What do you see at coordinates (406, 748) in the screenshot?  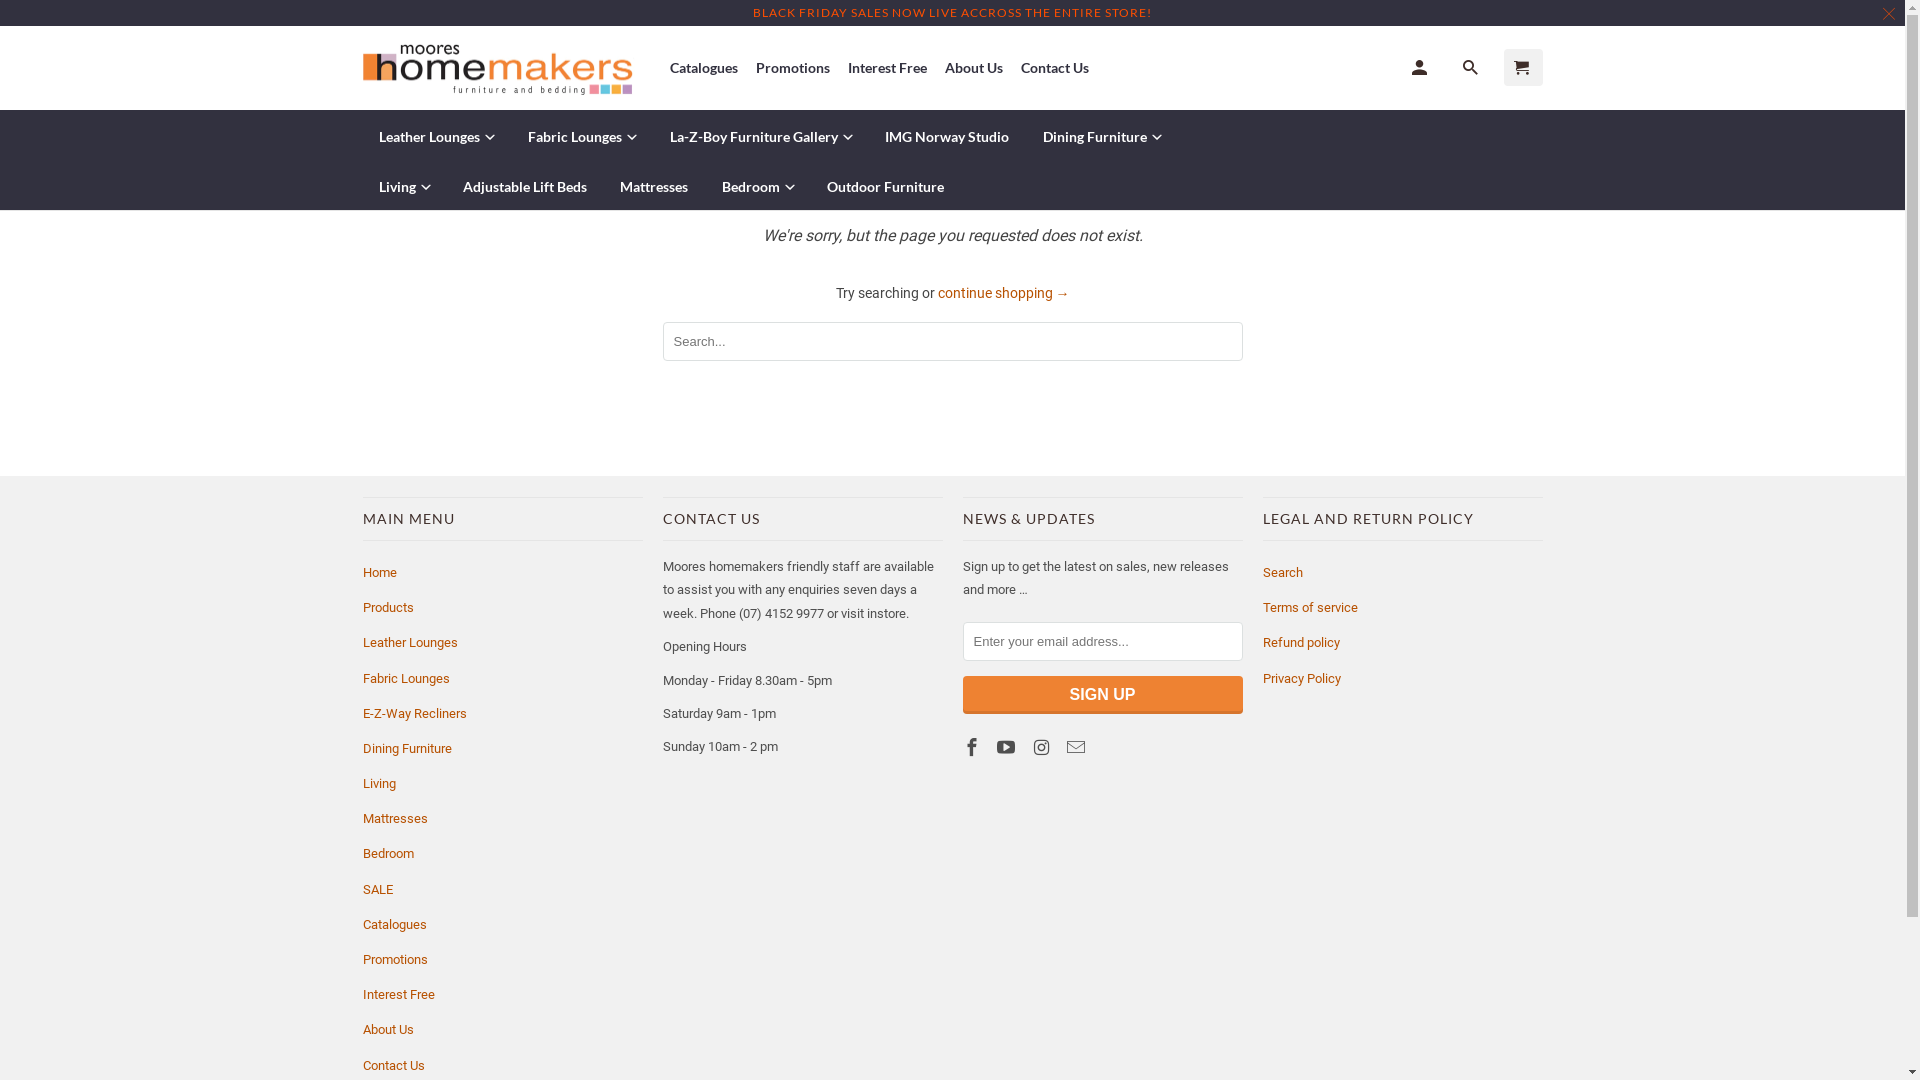 I see `Dining Furniture` at bounding box center [406, 748].